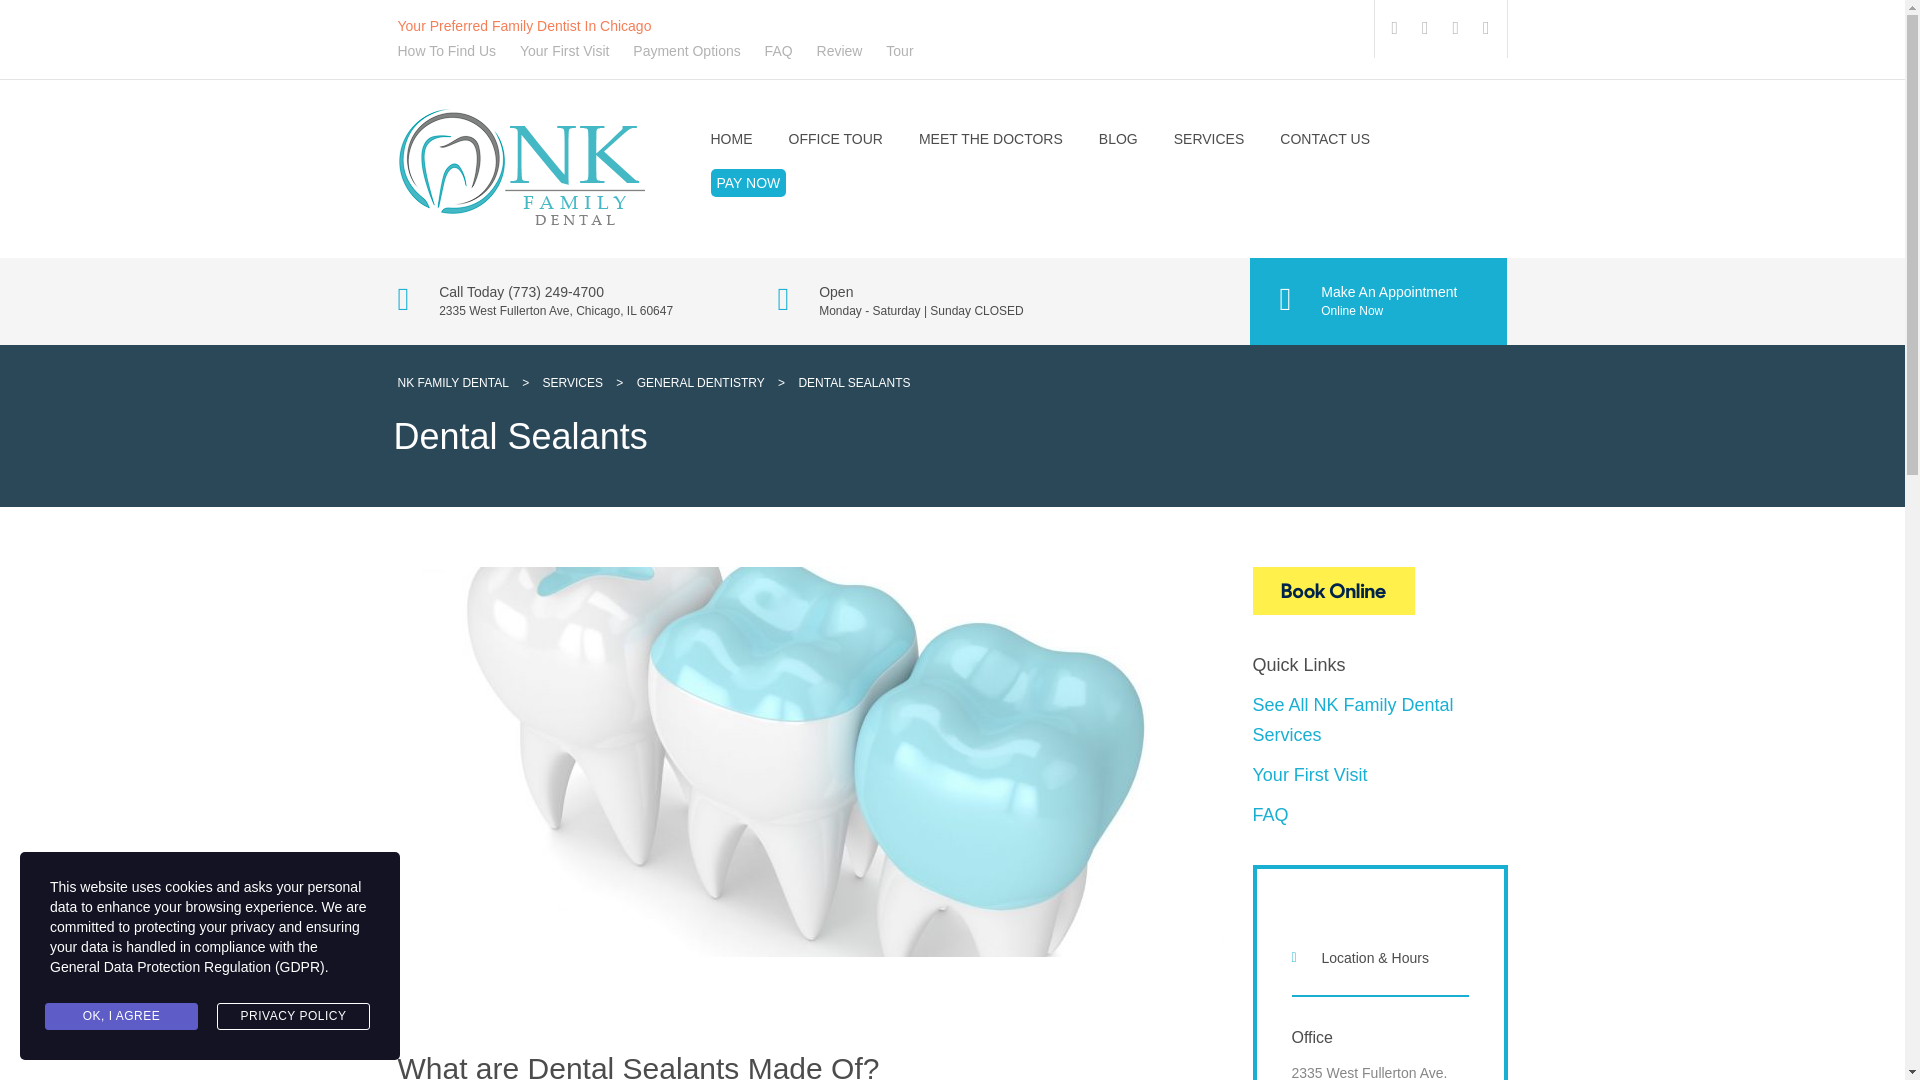 This screenshot has height=1080, width=1920. I want to click on Payment Options, so click(686, 51).